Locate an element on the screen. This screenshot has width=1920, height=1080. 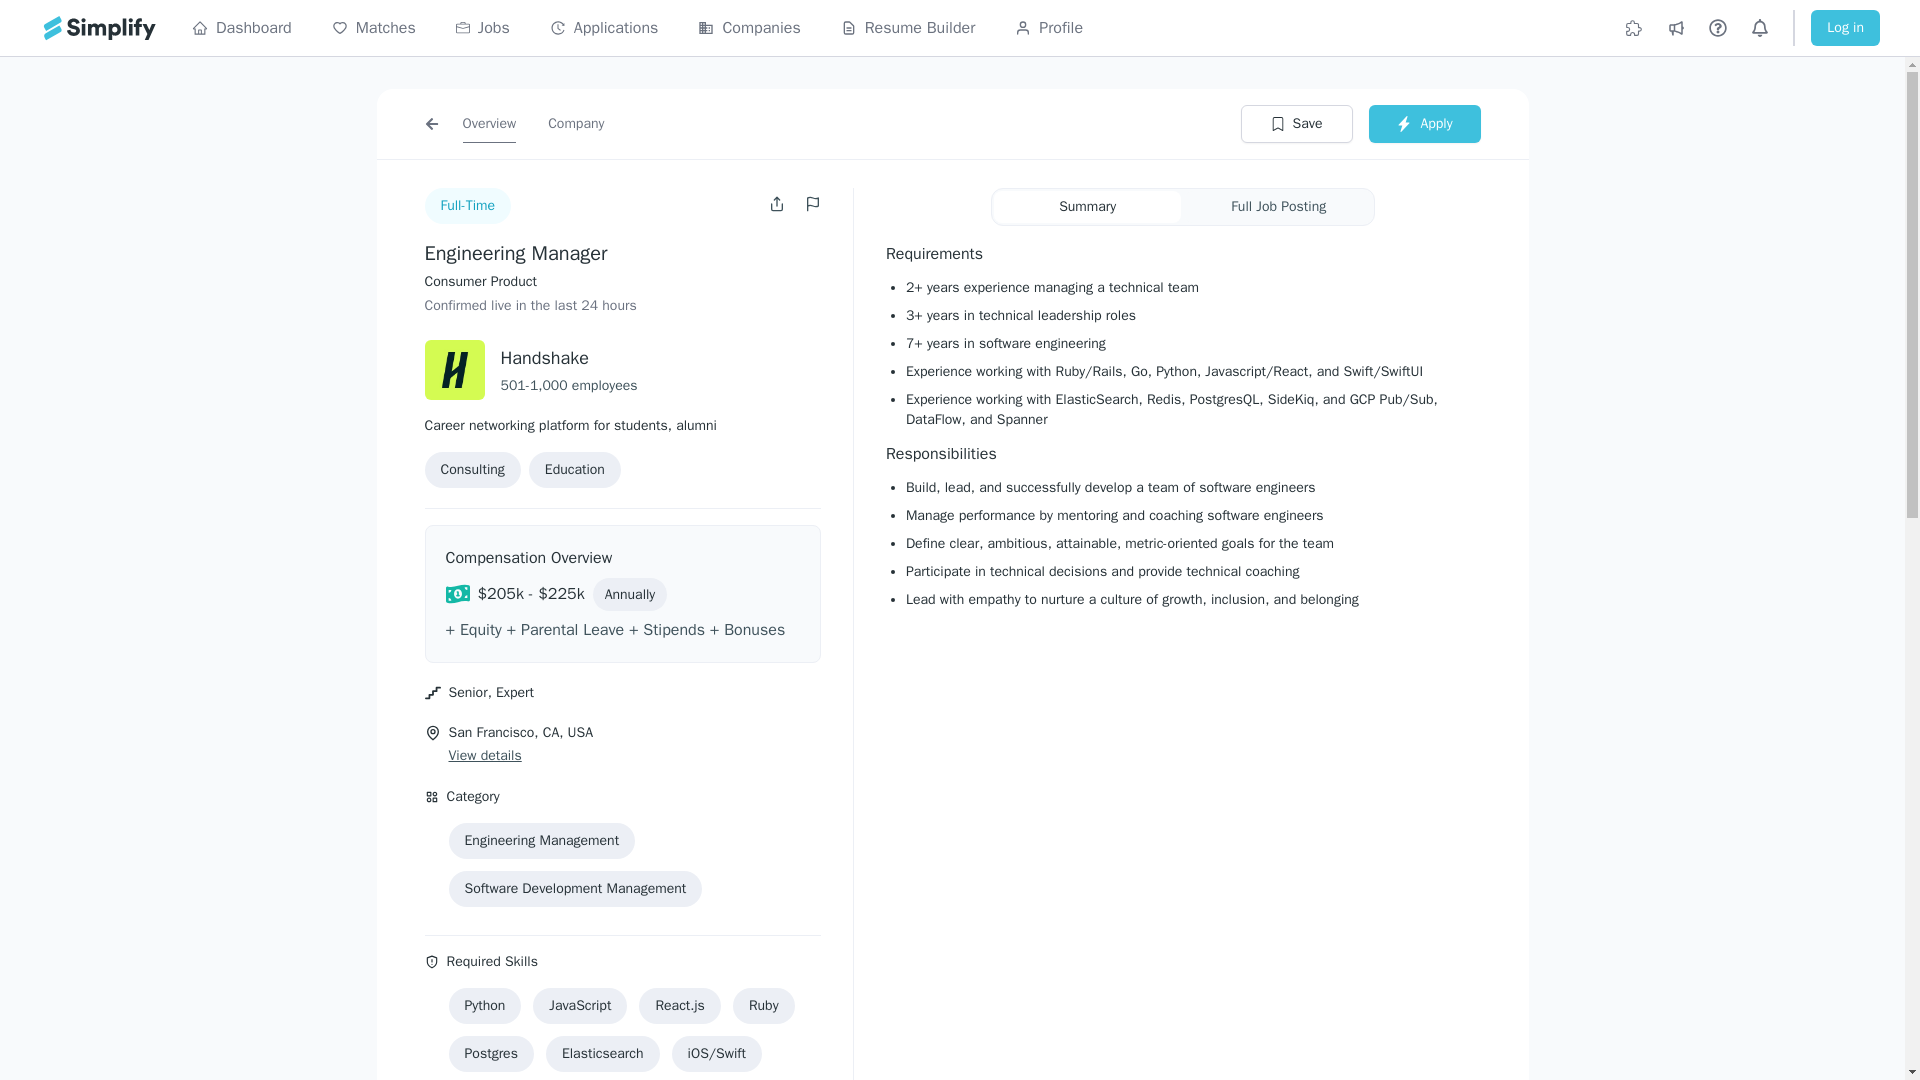
Apply is located at coordinates (1424, 123).